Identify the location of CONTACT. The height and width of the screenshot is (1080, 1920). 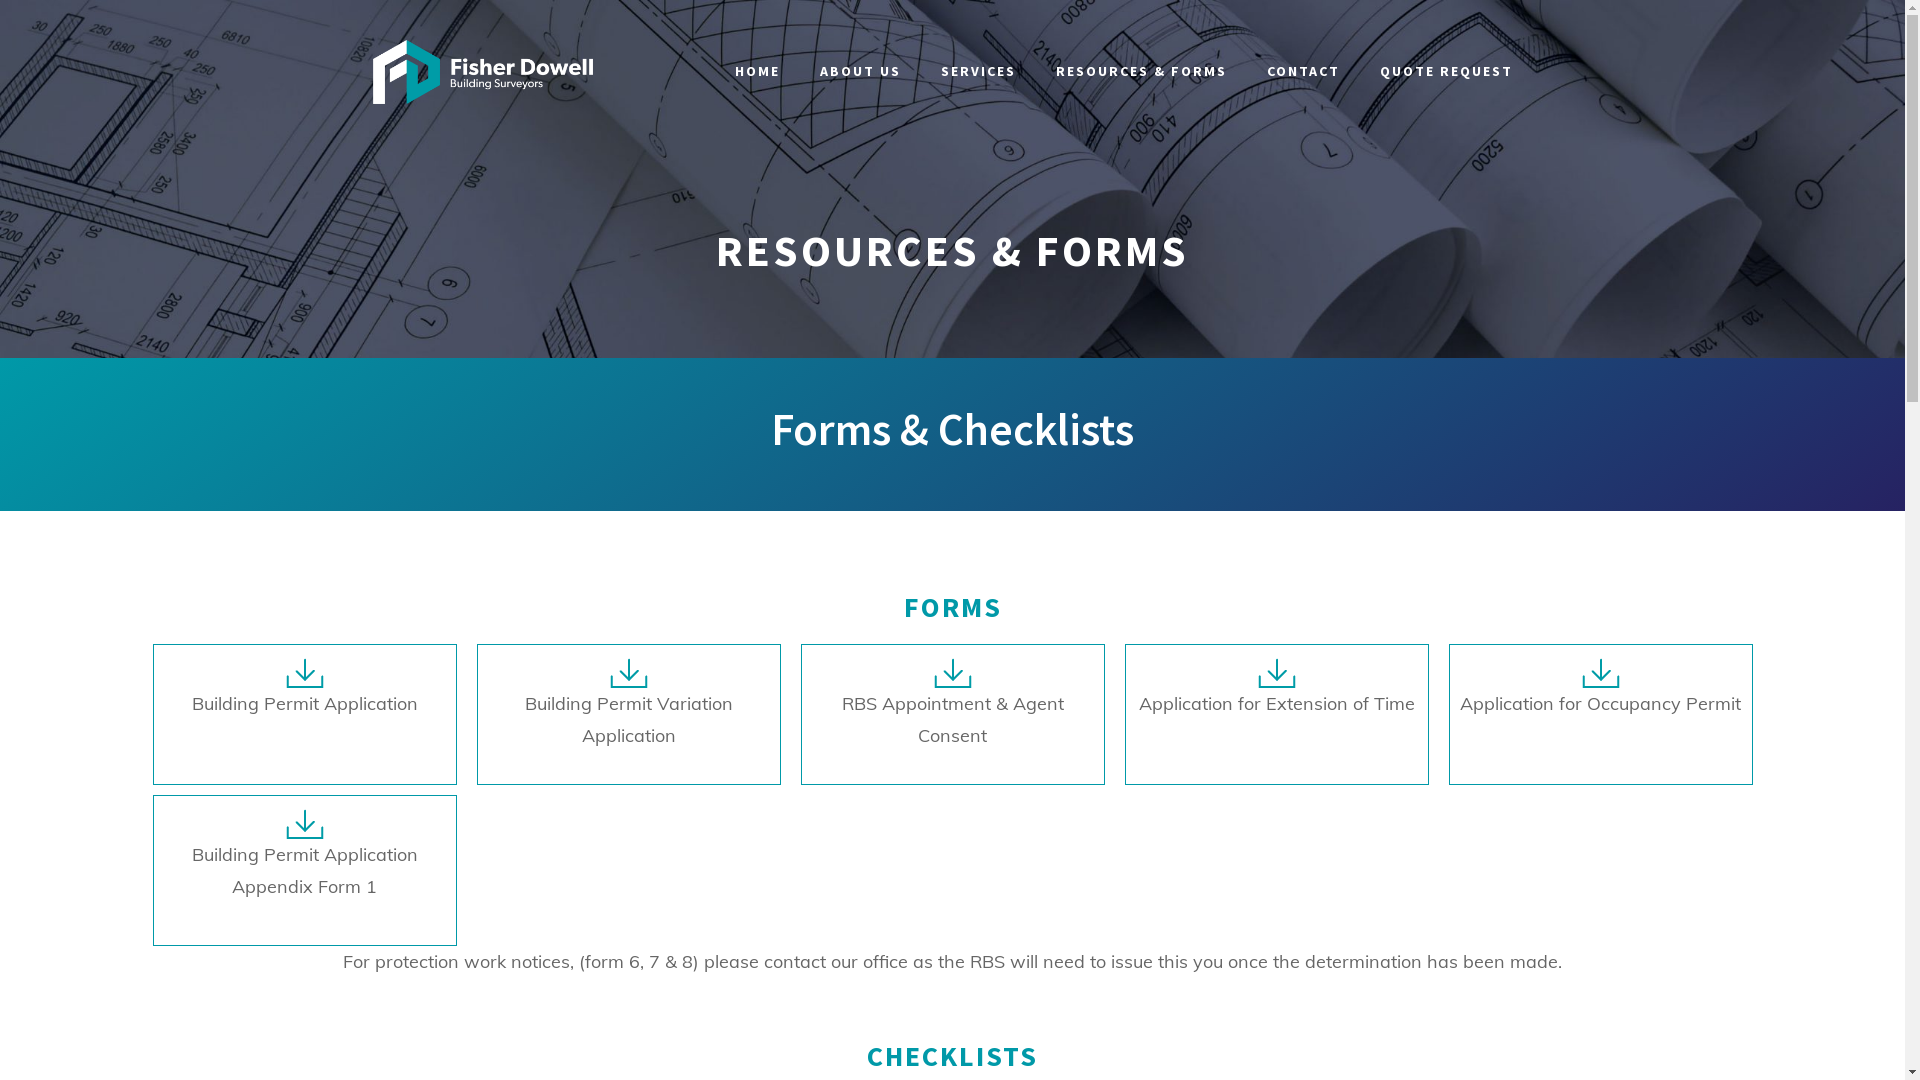
(1302, 72).